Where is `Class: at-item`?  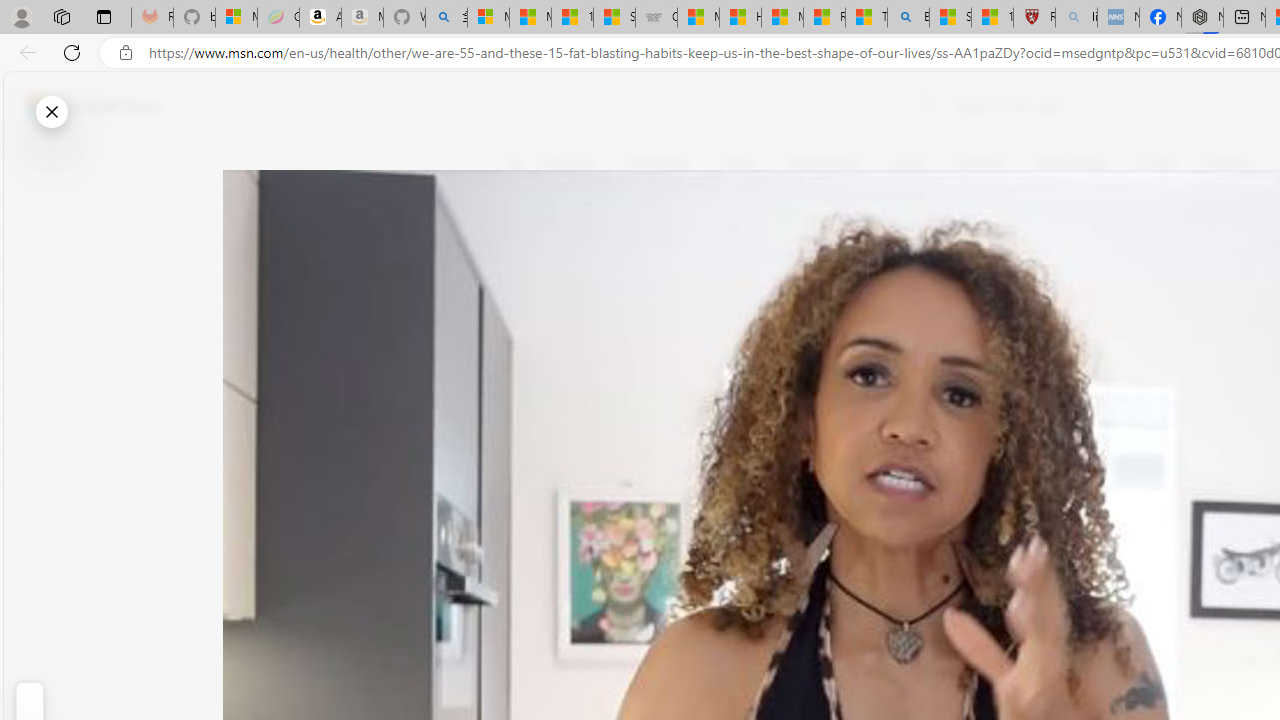
Class: at-item is located at coordinates (526, 468).